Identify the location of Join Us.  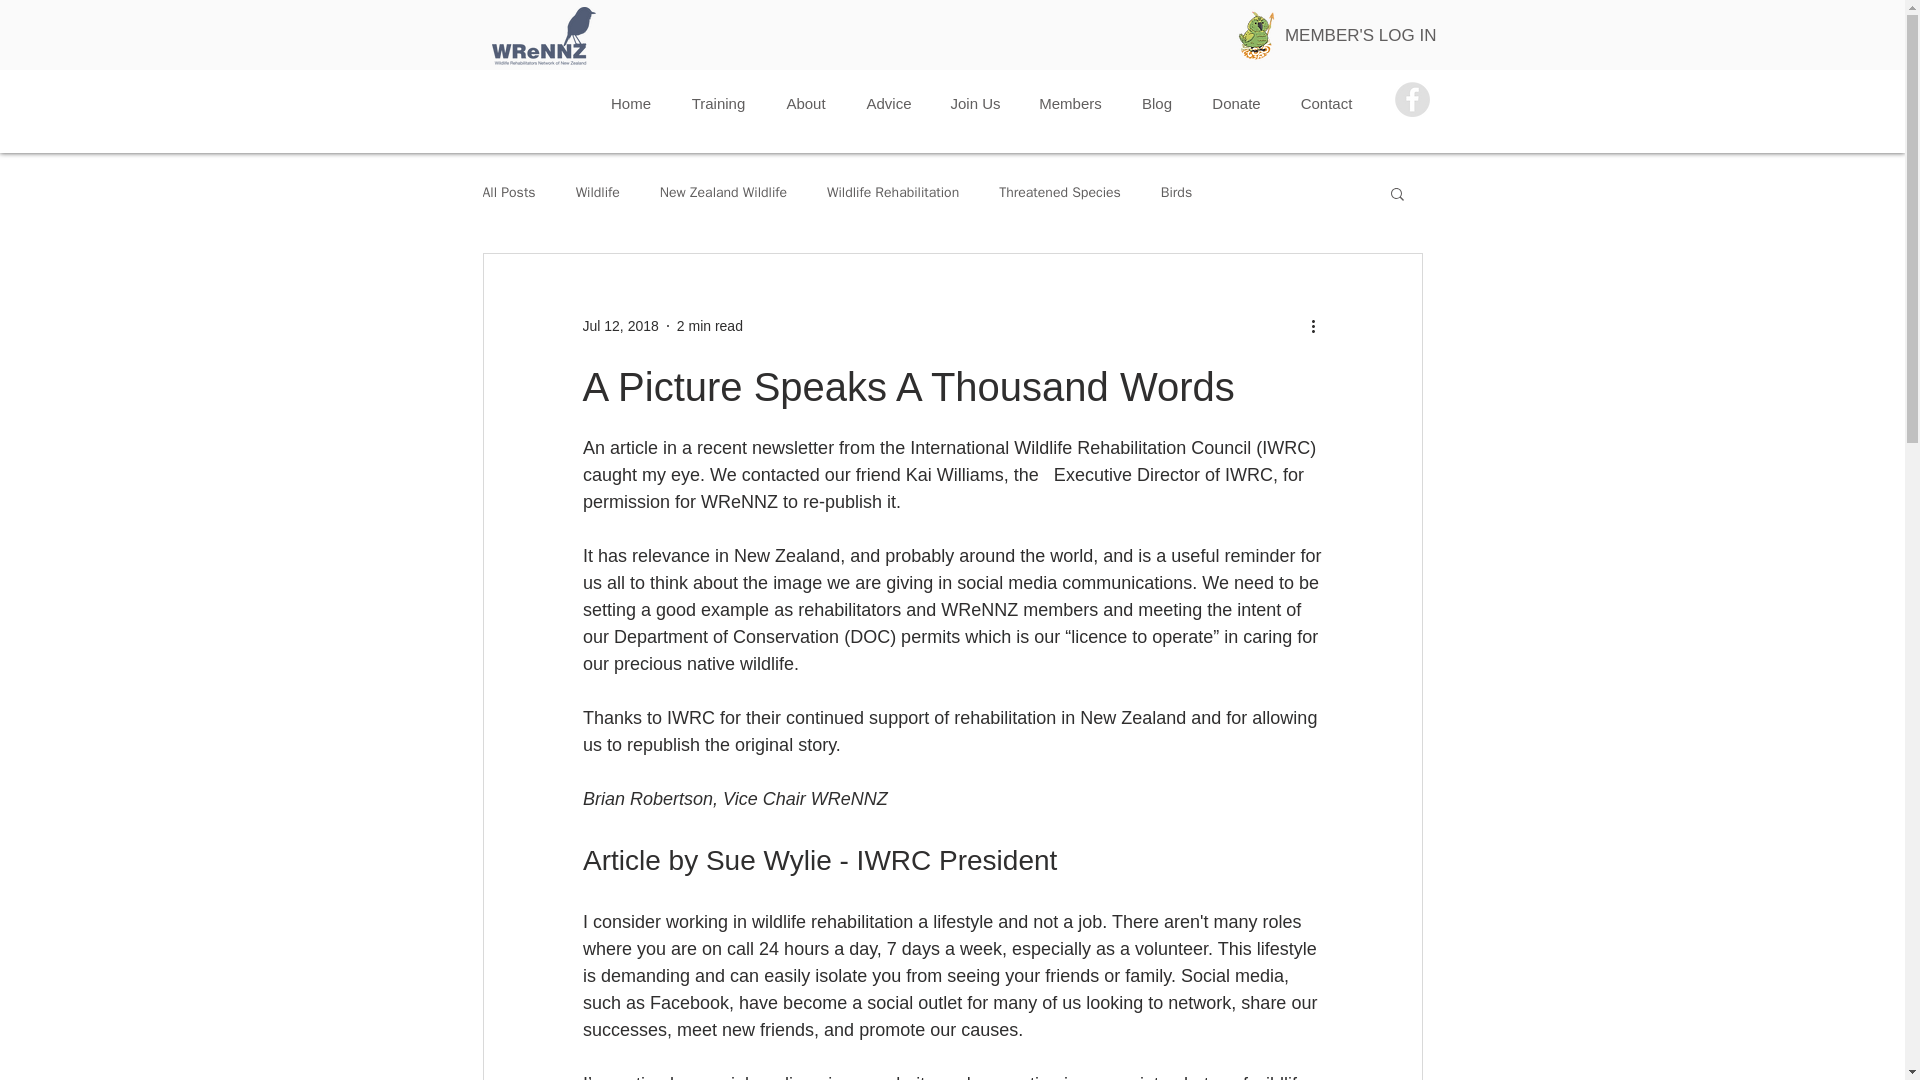
(975, 102).